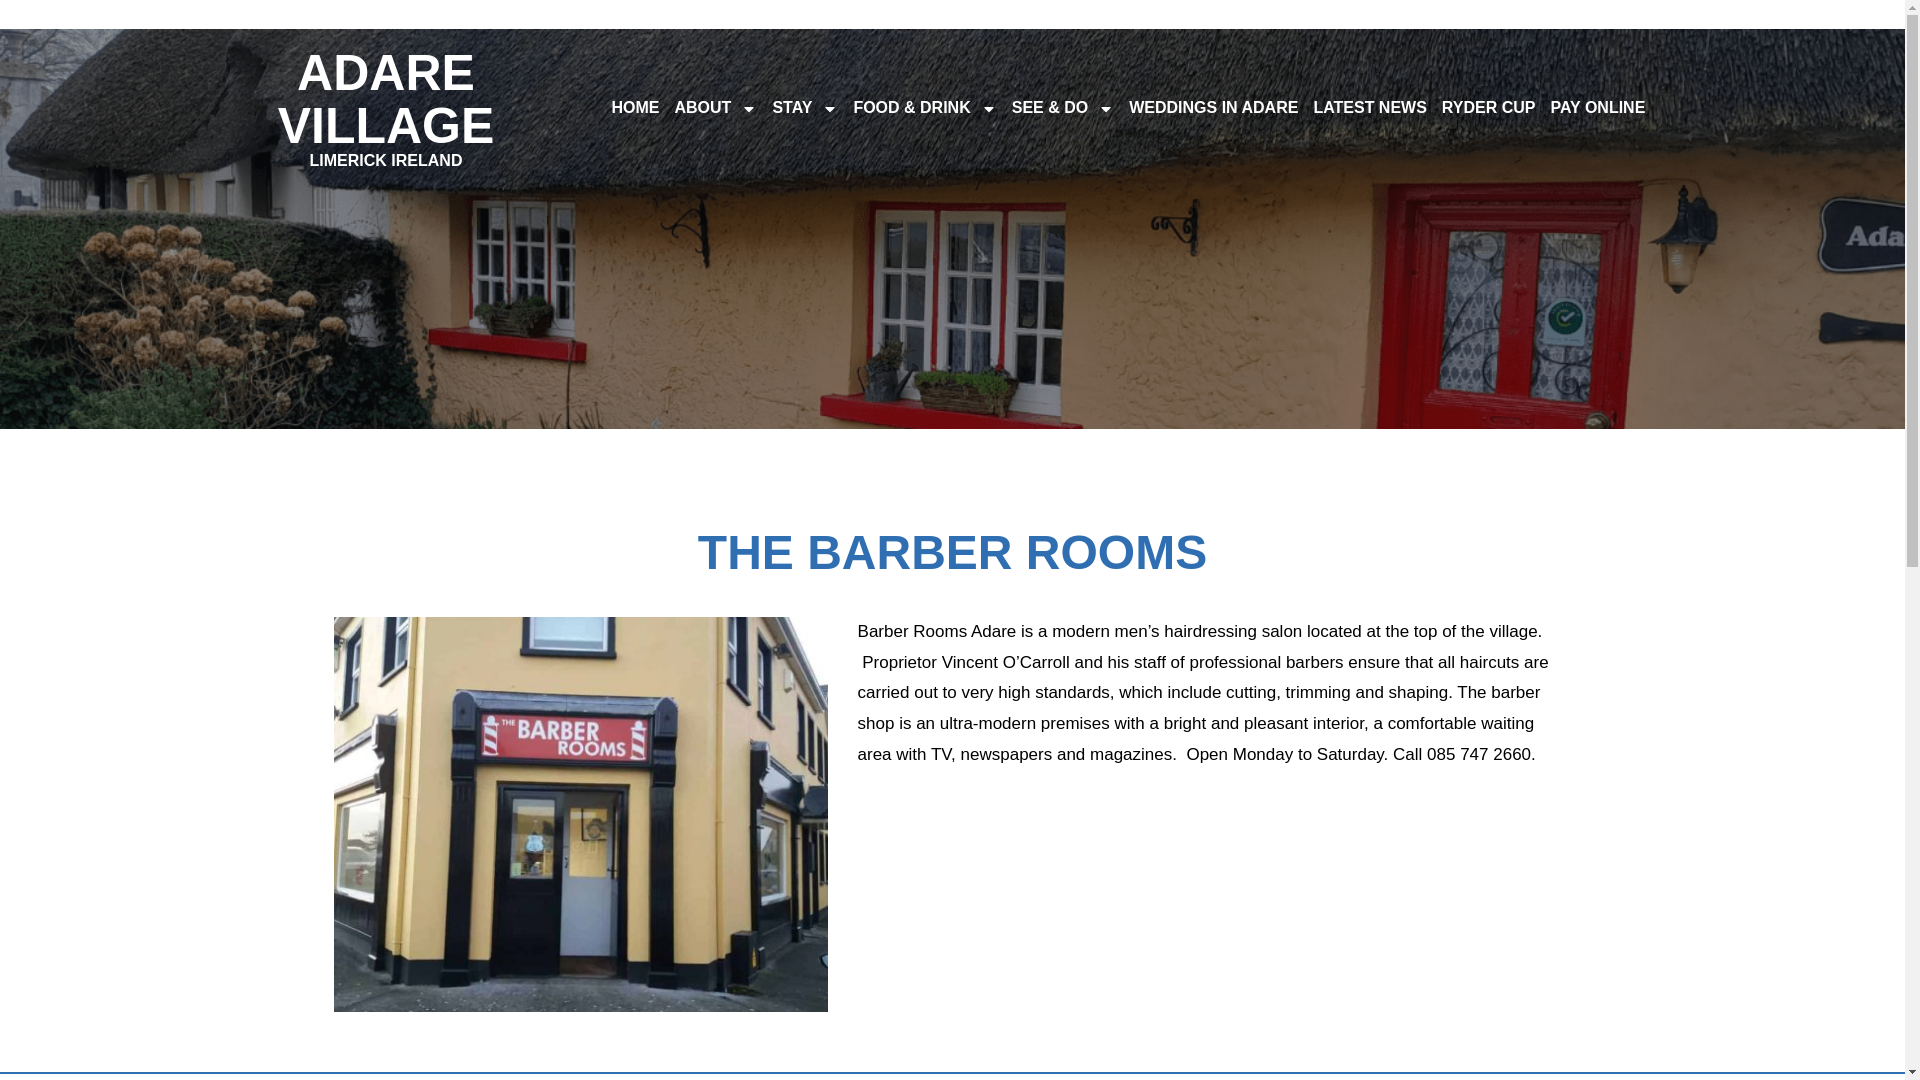 The width and height of the screenshot is (1920, 1080). I want to click on ABOUT, so click(1597, 108).